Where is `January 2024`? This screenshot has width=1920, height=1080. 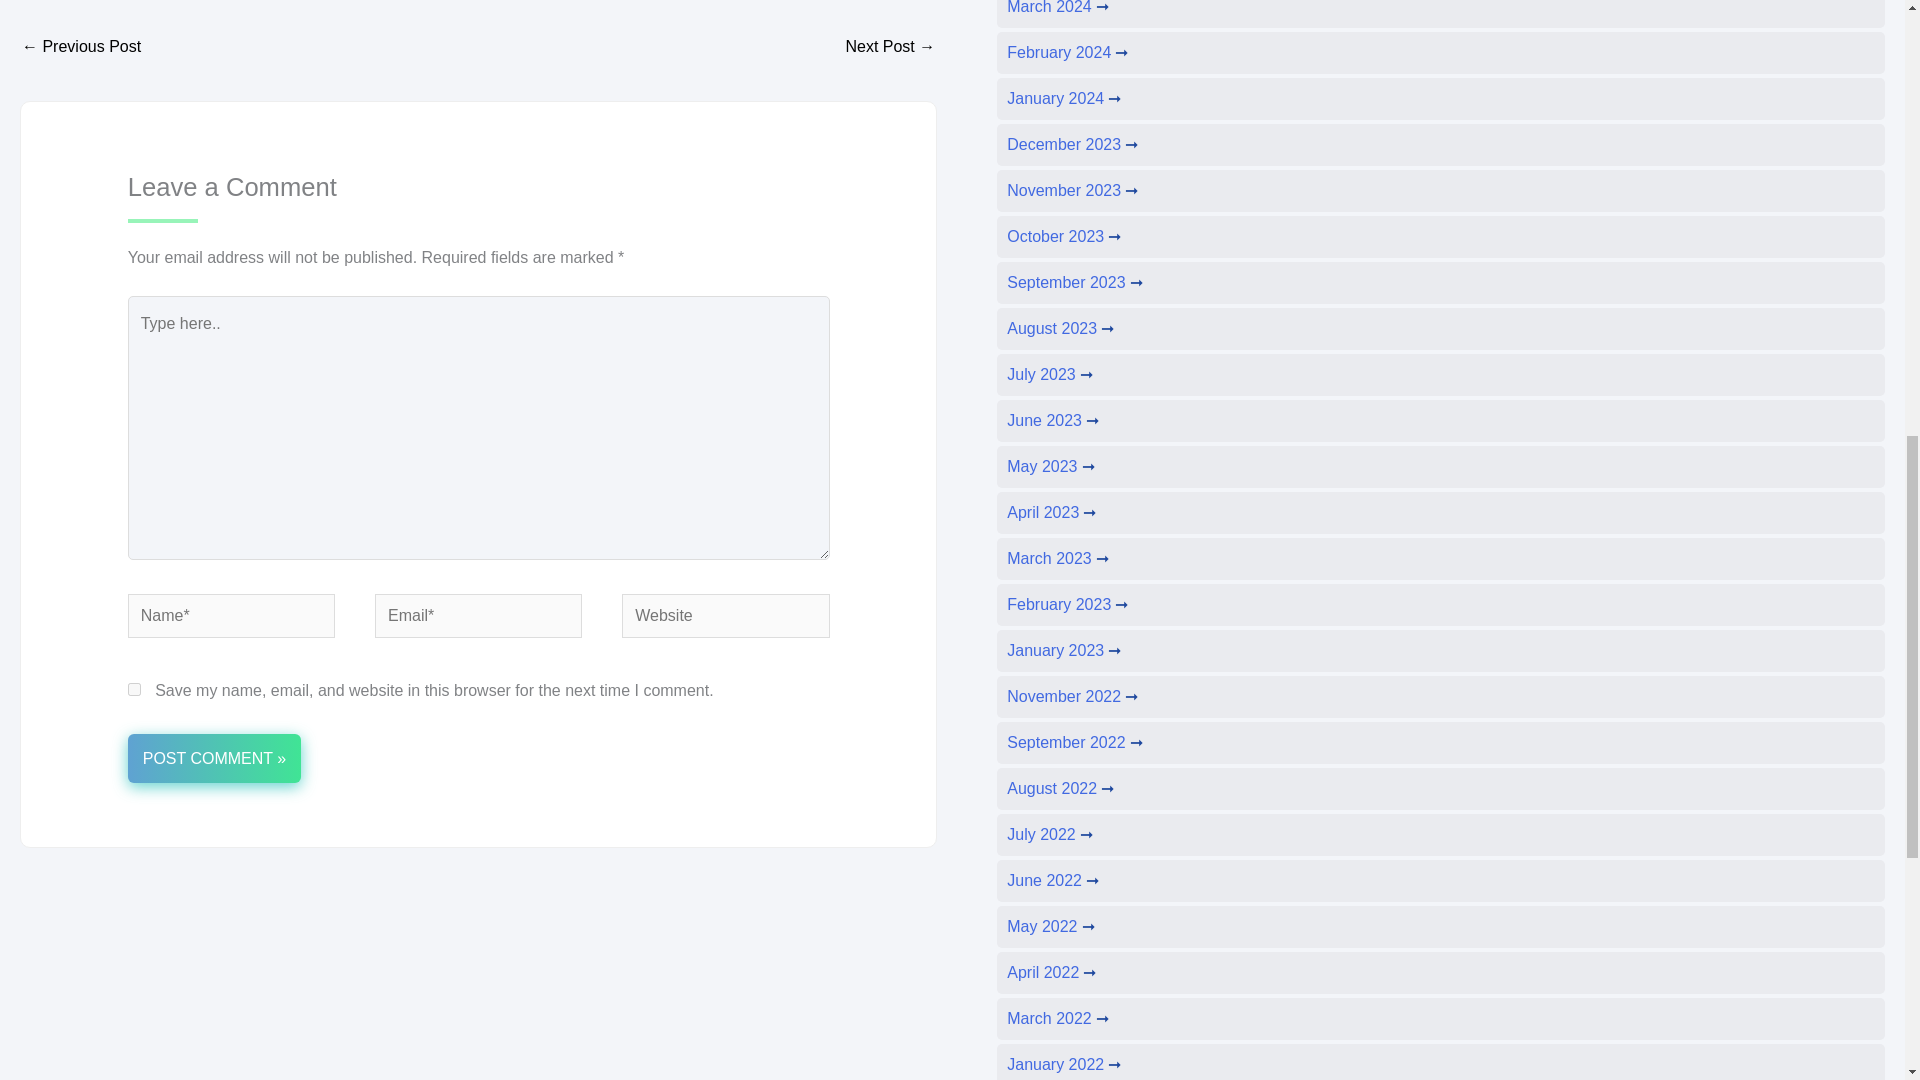 January 2024 is located at coordinates (1064, 98).